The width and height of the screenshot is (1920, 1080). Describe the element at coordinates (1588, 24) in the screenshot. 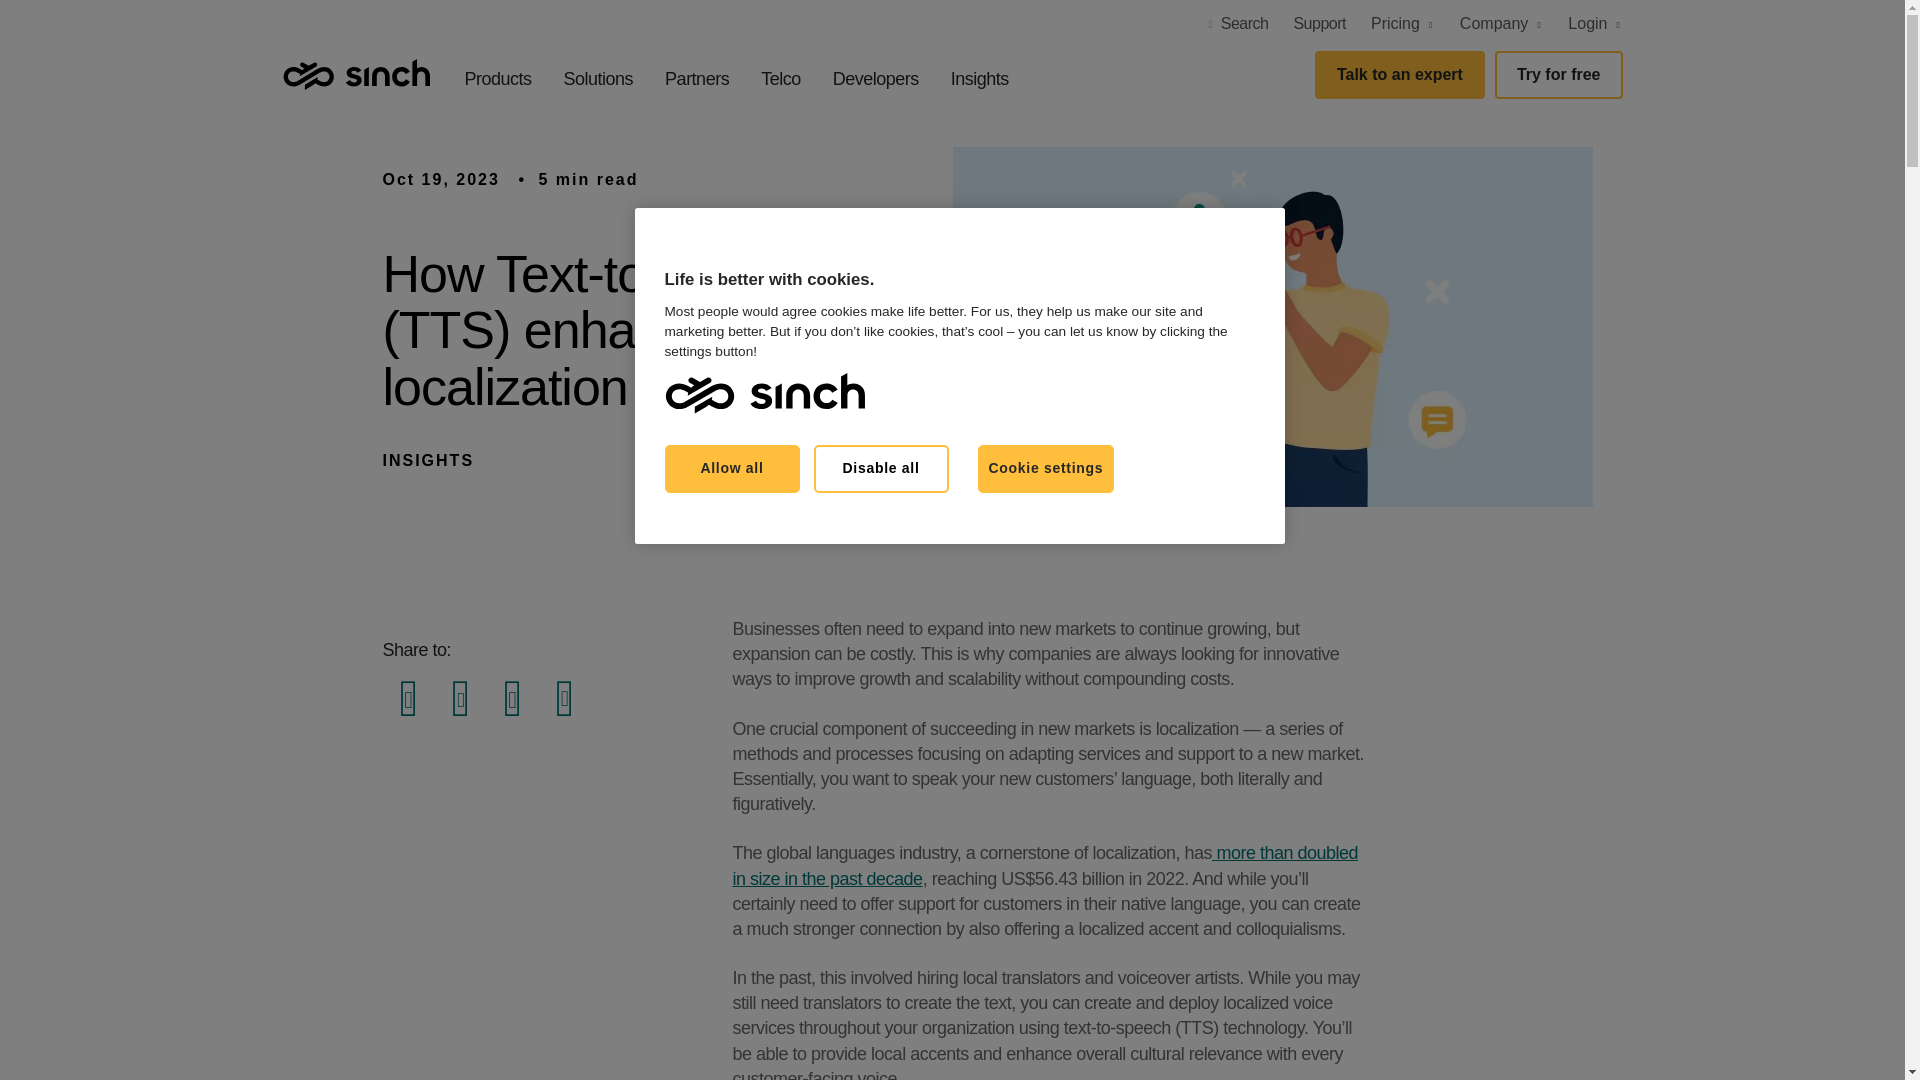

I see `Login` at that location.